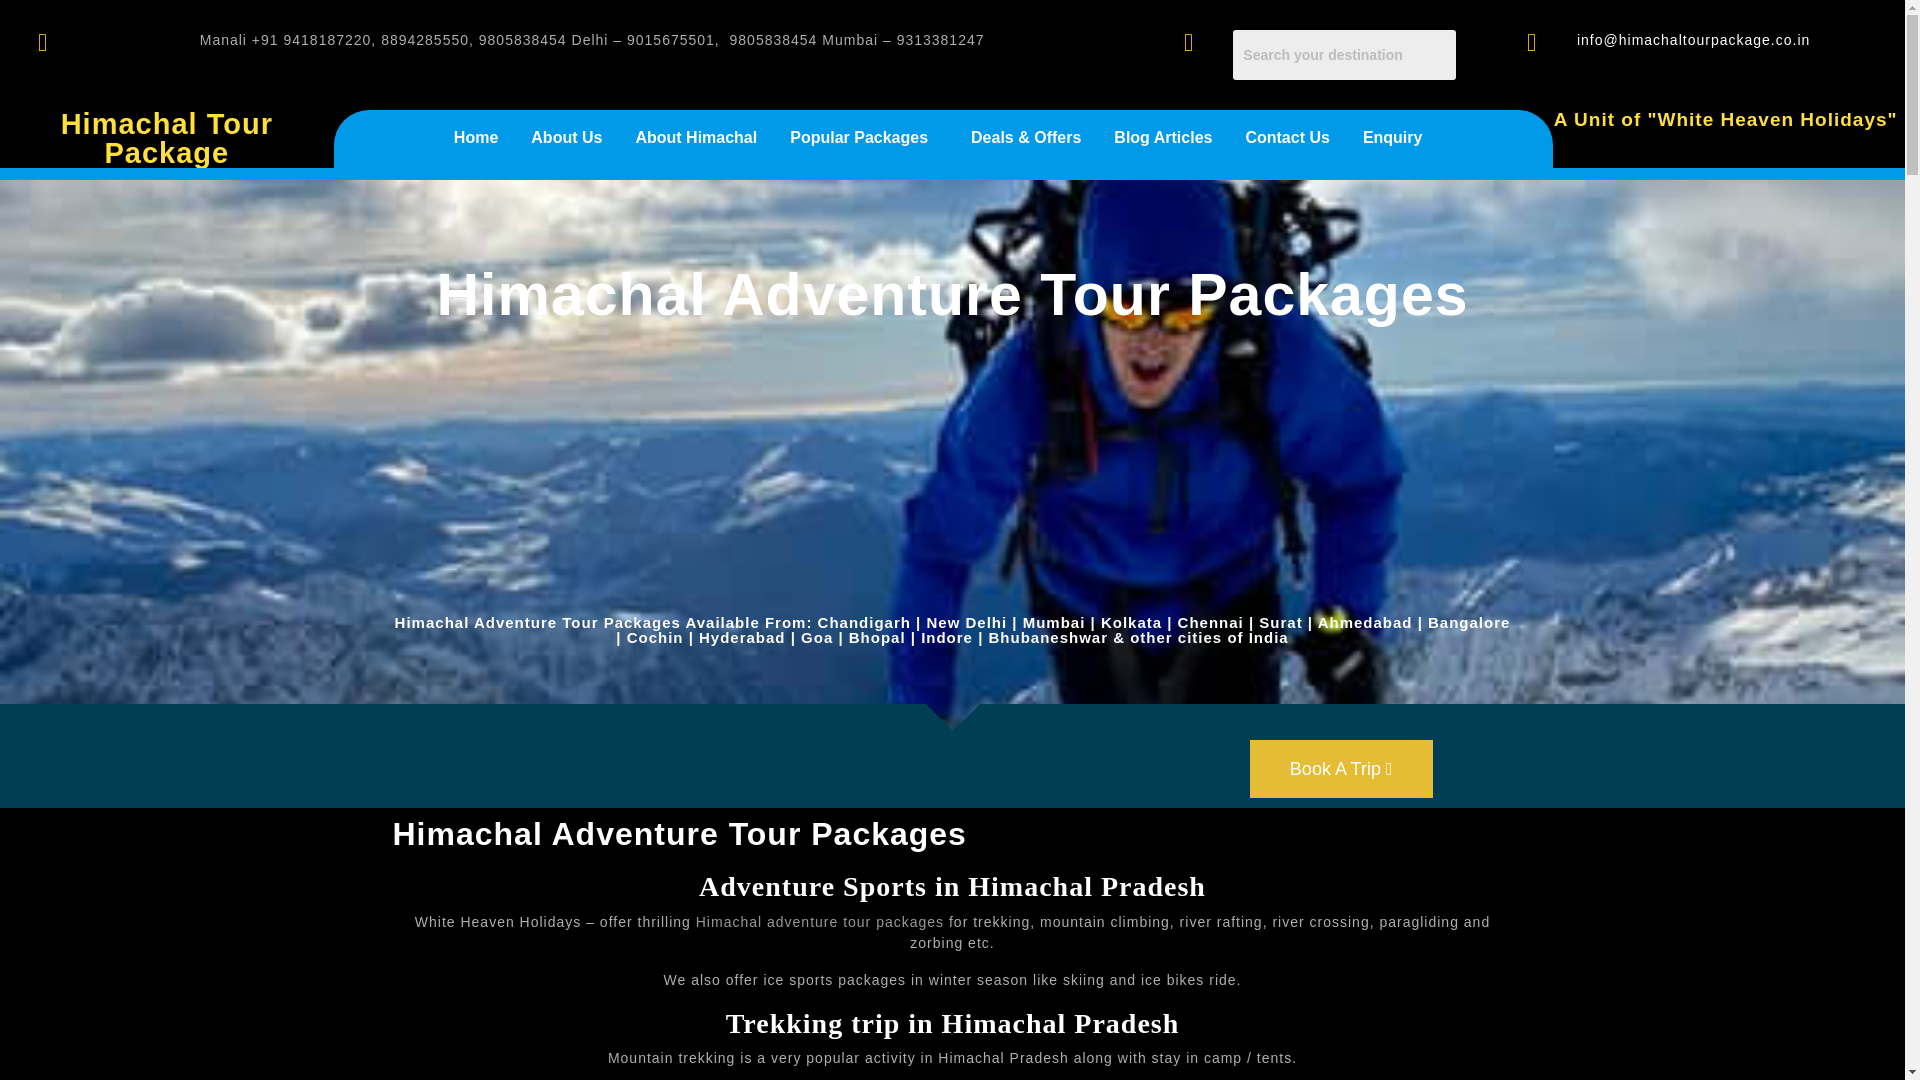 Image resolution: width=1920 pixels, height=1080 pixels. I want to click on Popular Packages, so click(864, 137).